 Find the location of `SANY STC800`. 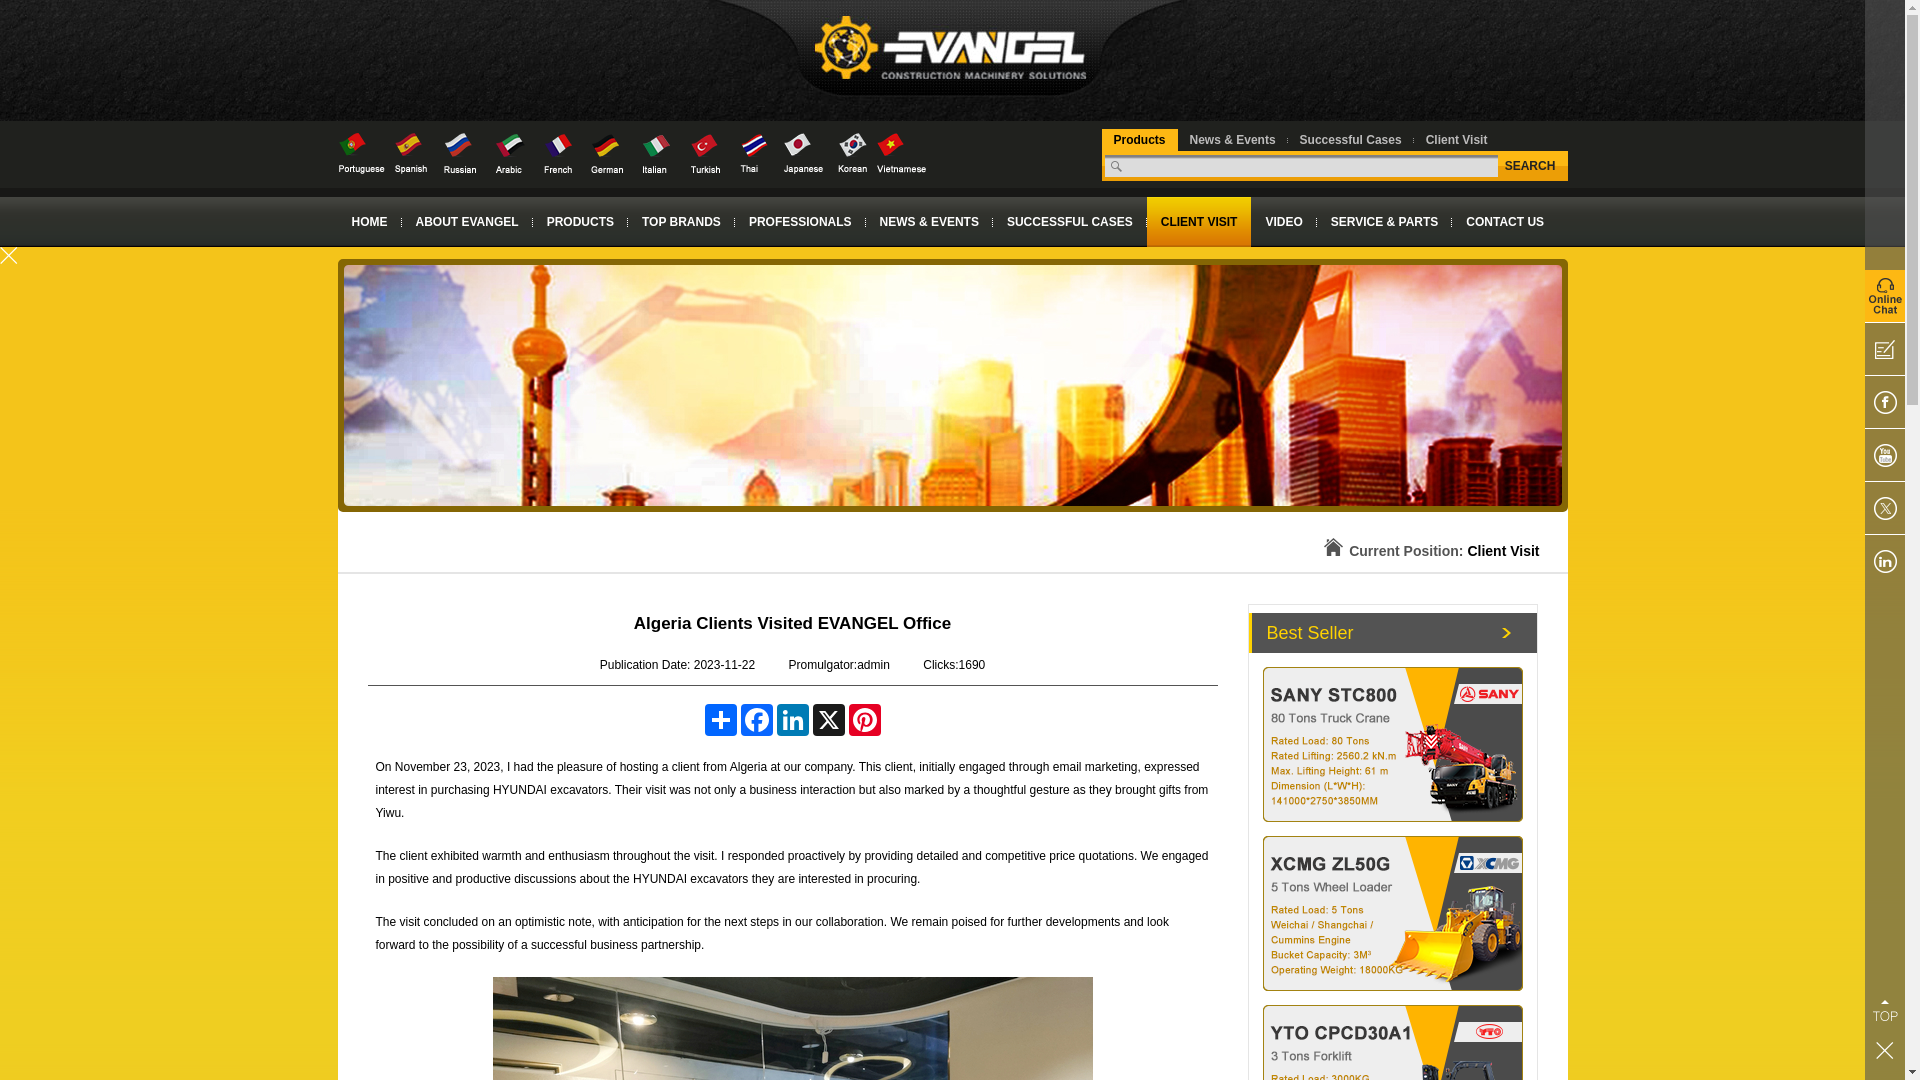

SANY STC800 is located at coordinates (1392, 744).